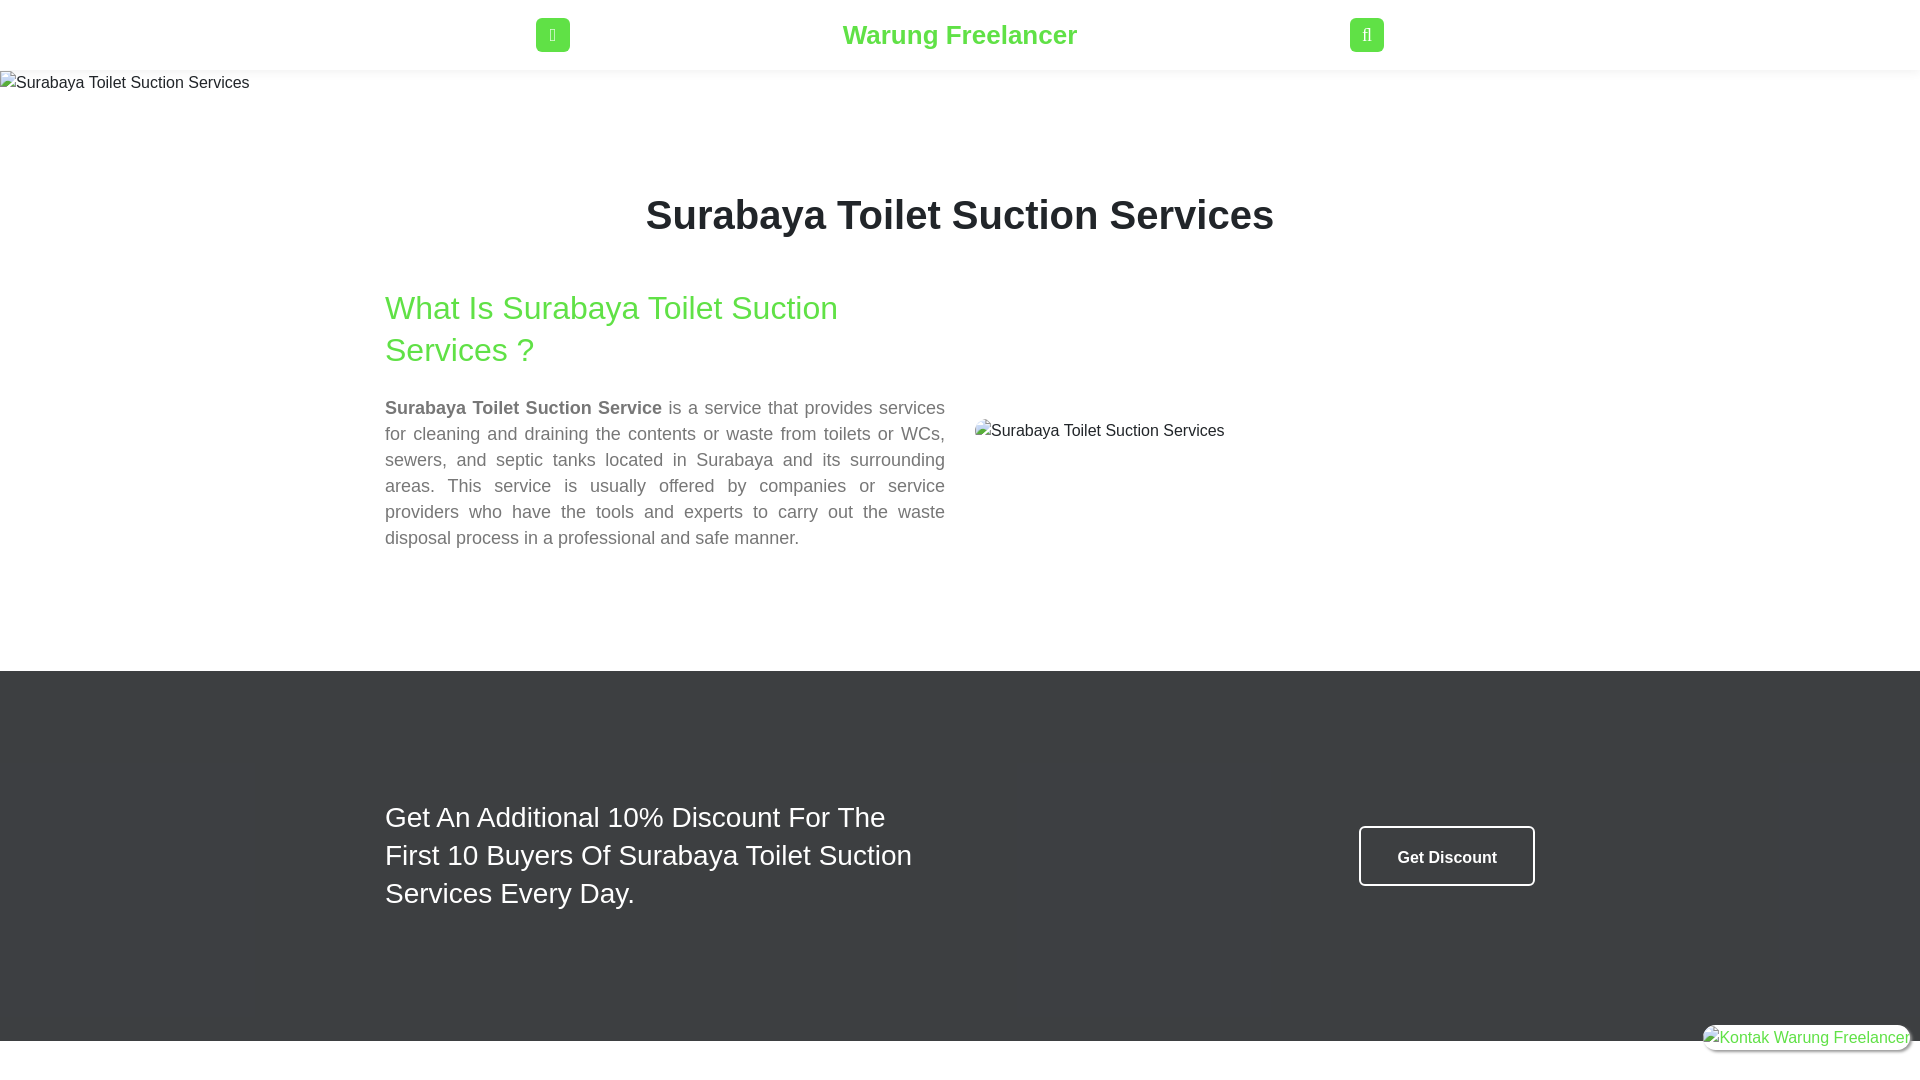  What do you see at coordinates (1446, 856) in the screenshot?
I see `Get Discount` at bounding box center [1446, 856].